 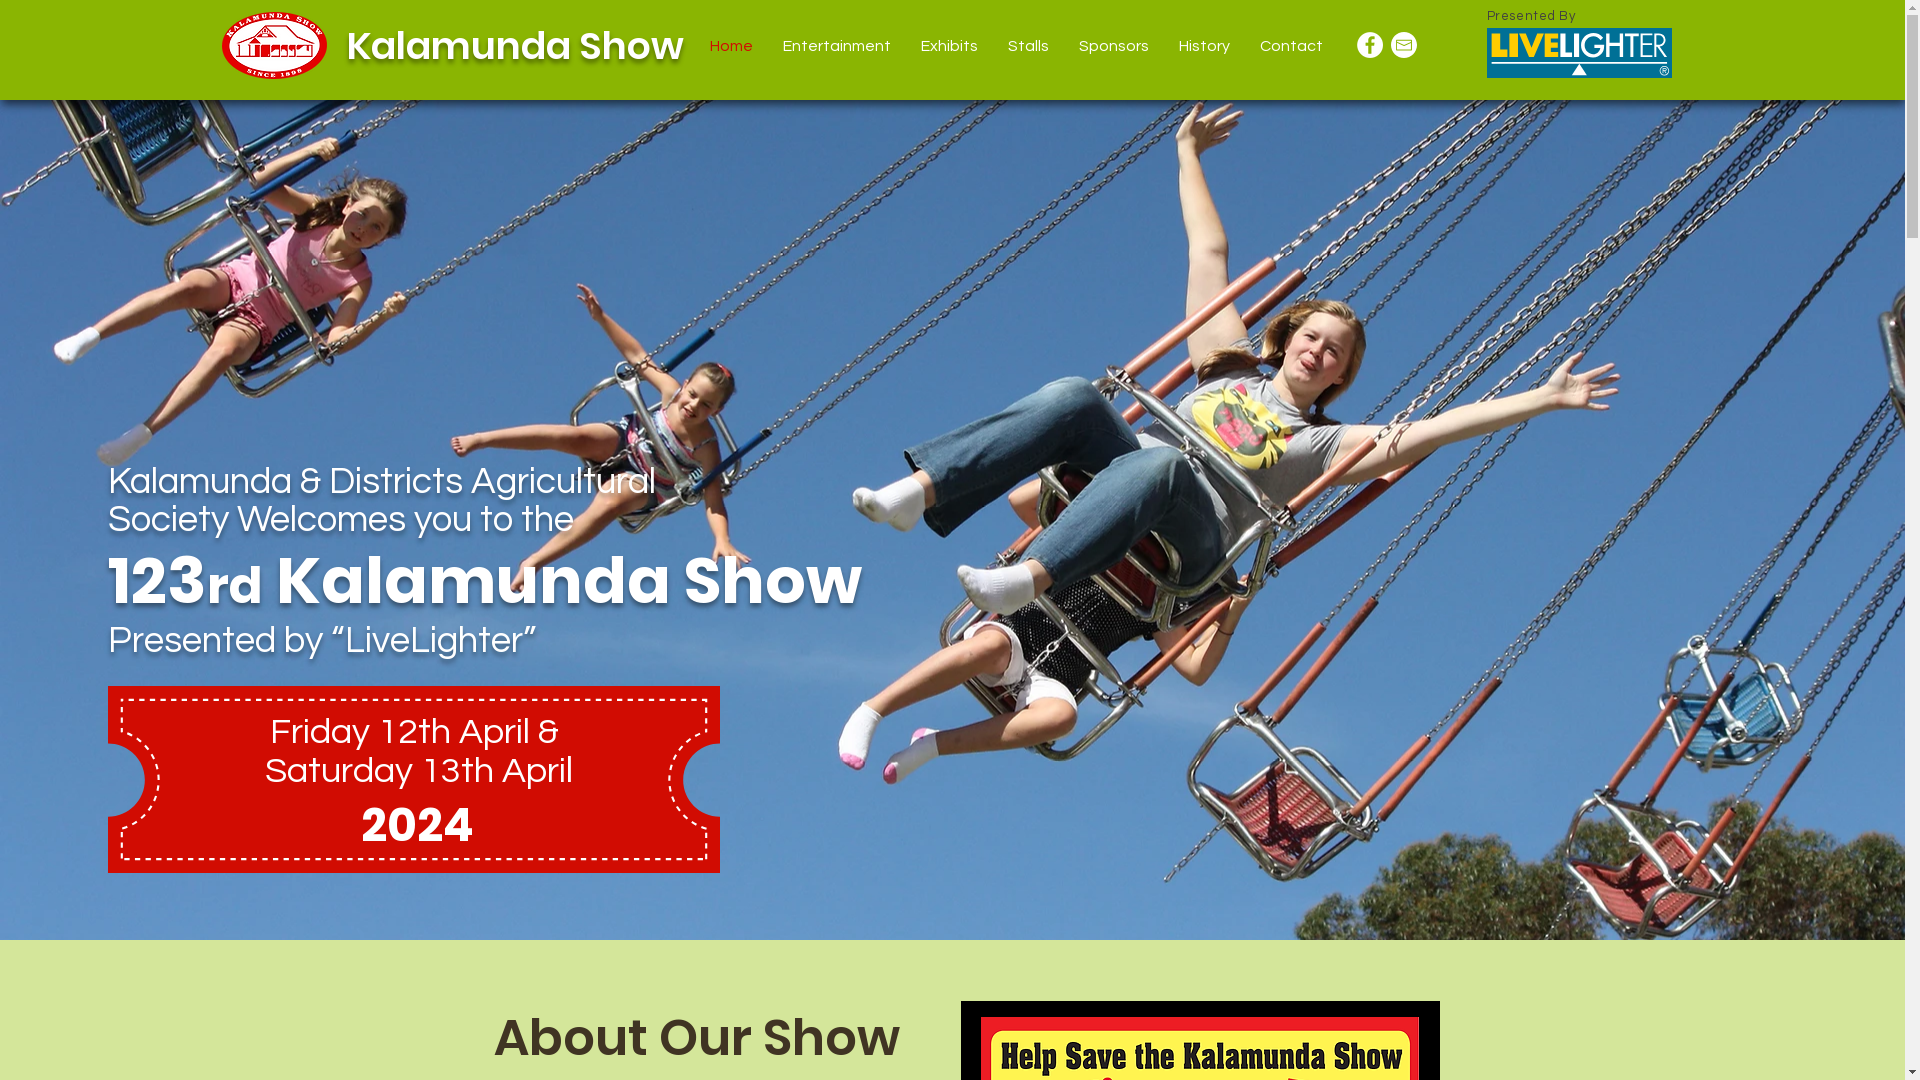 What do you see at coordinates (1114, 46) in the screenshot?
I see `Sponsors` at bounding box center [1114, 46].